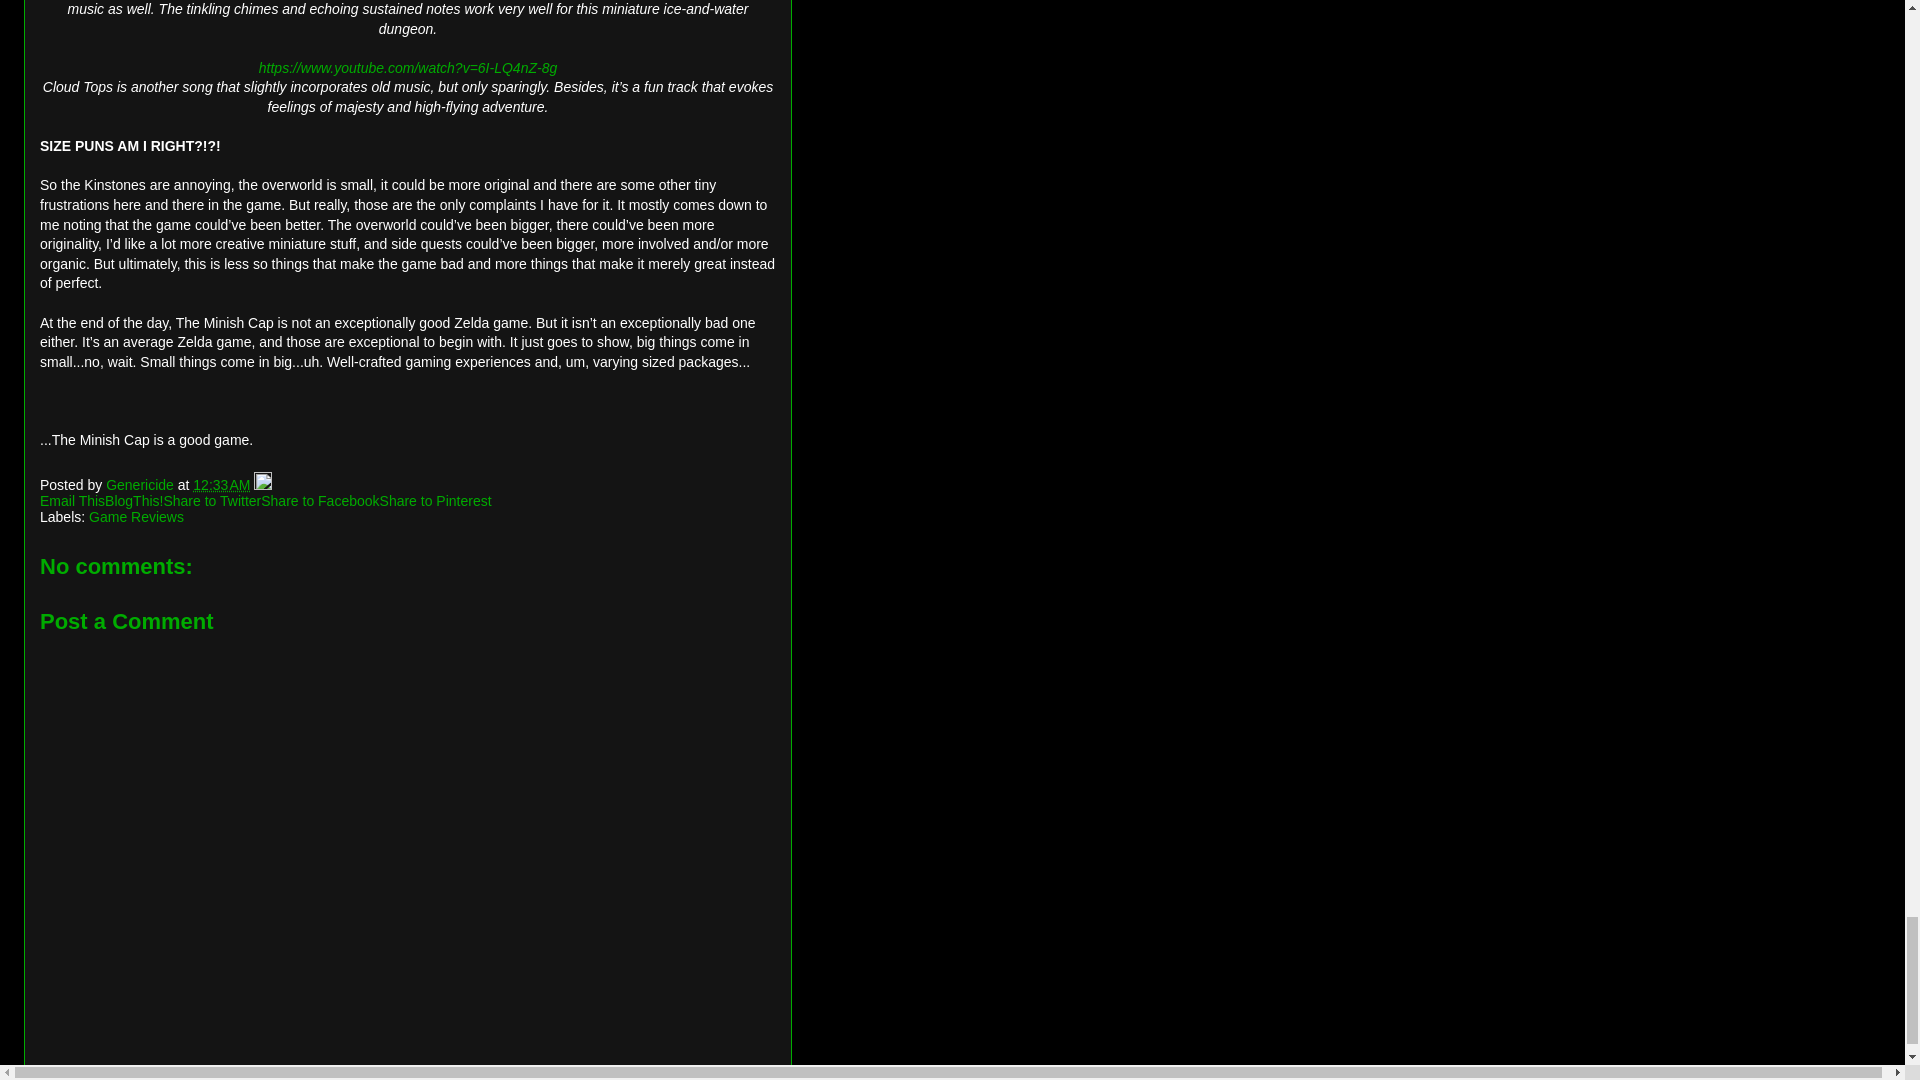 The width and height of the screenshot is (1920, 1080). Describe the element at coordinates (221, 484) in the screenshot. I see `permanent link` at that location.